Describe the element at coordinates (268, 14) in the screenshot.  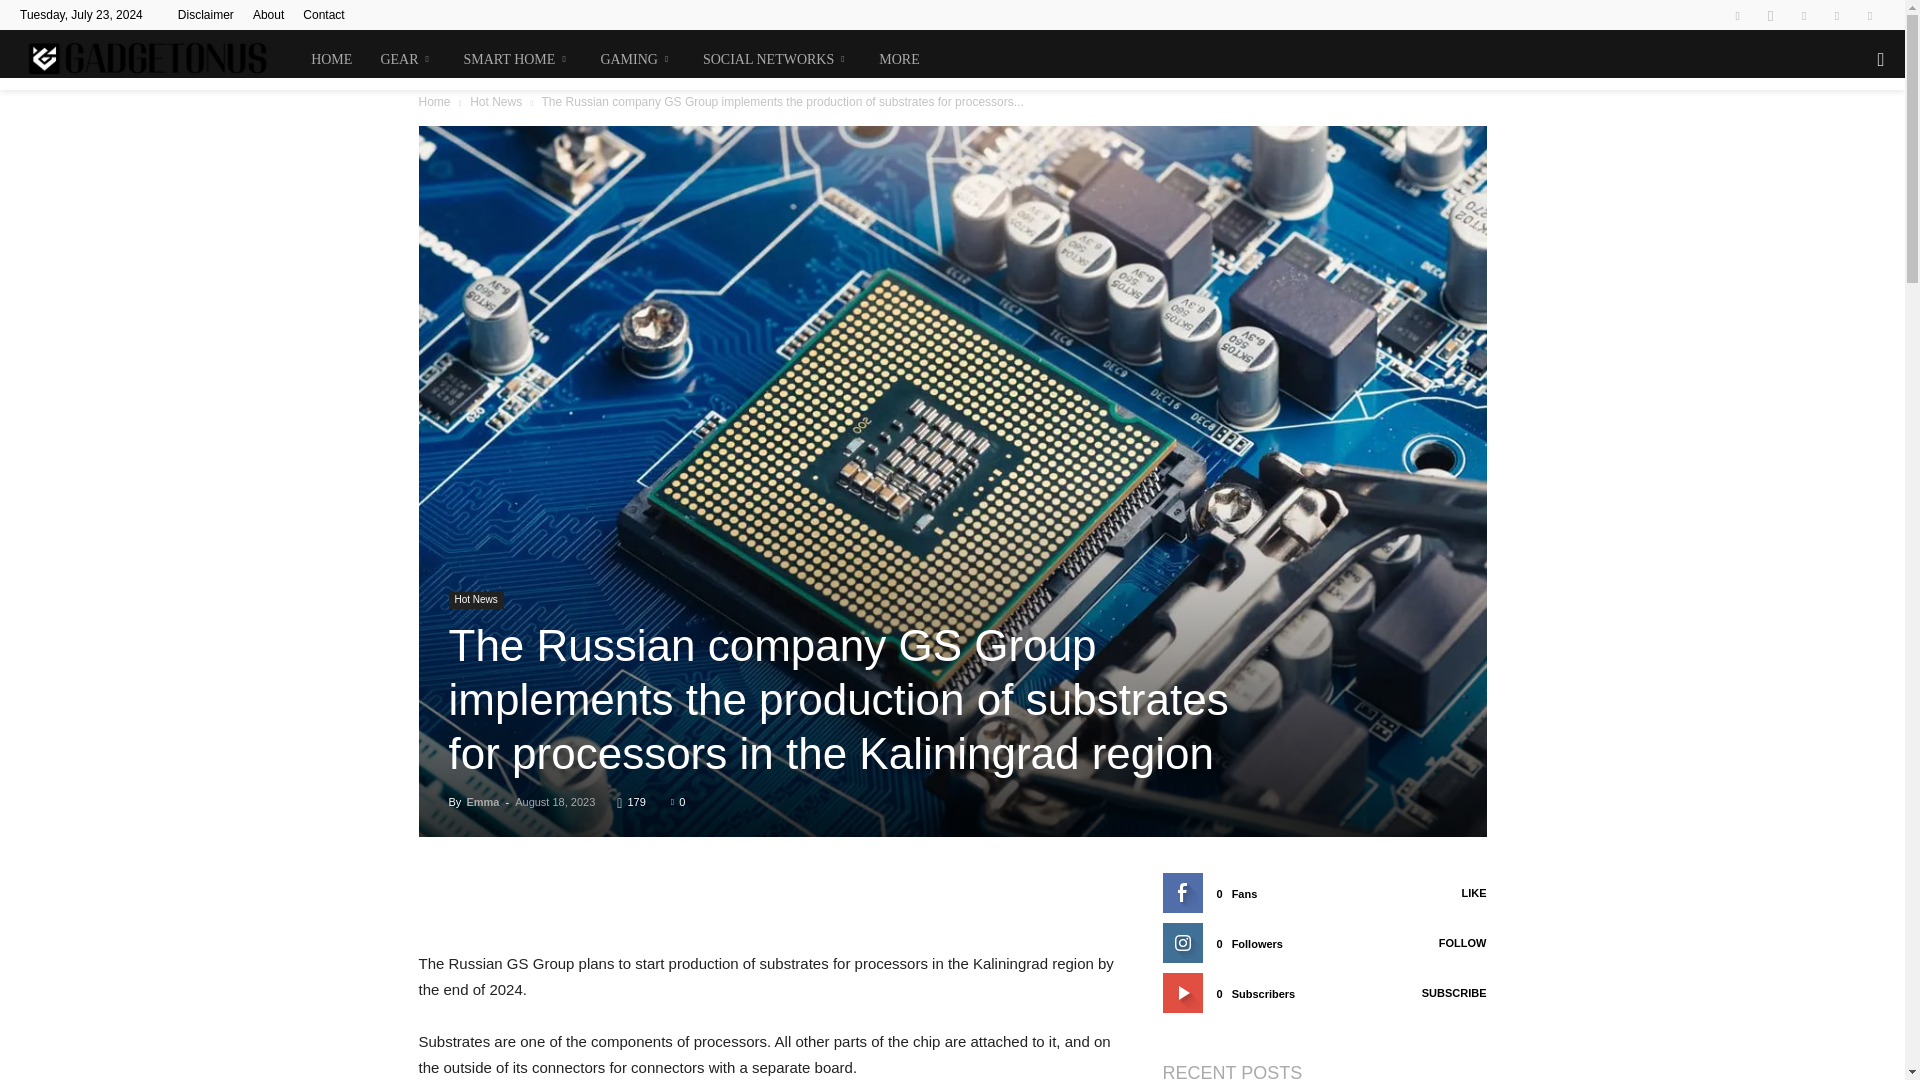
I see `About` at that location.